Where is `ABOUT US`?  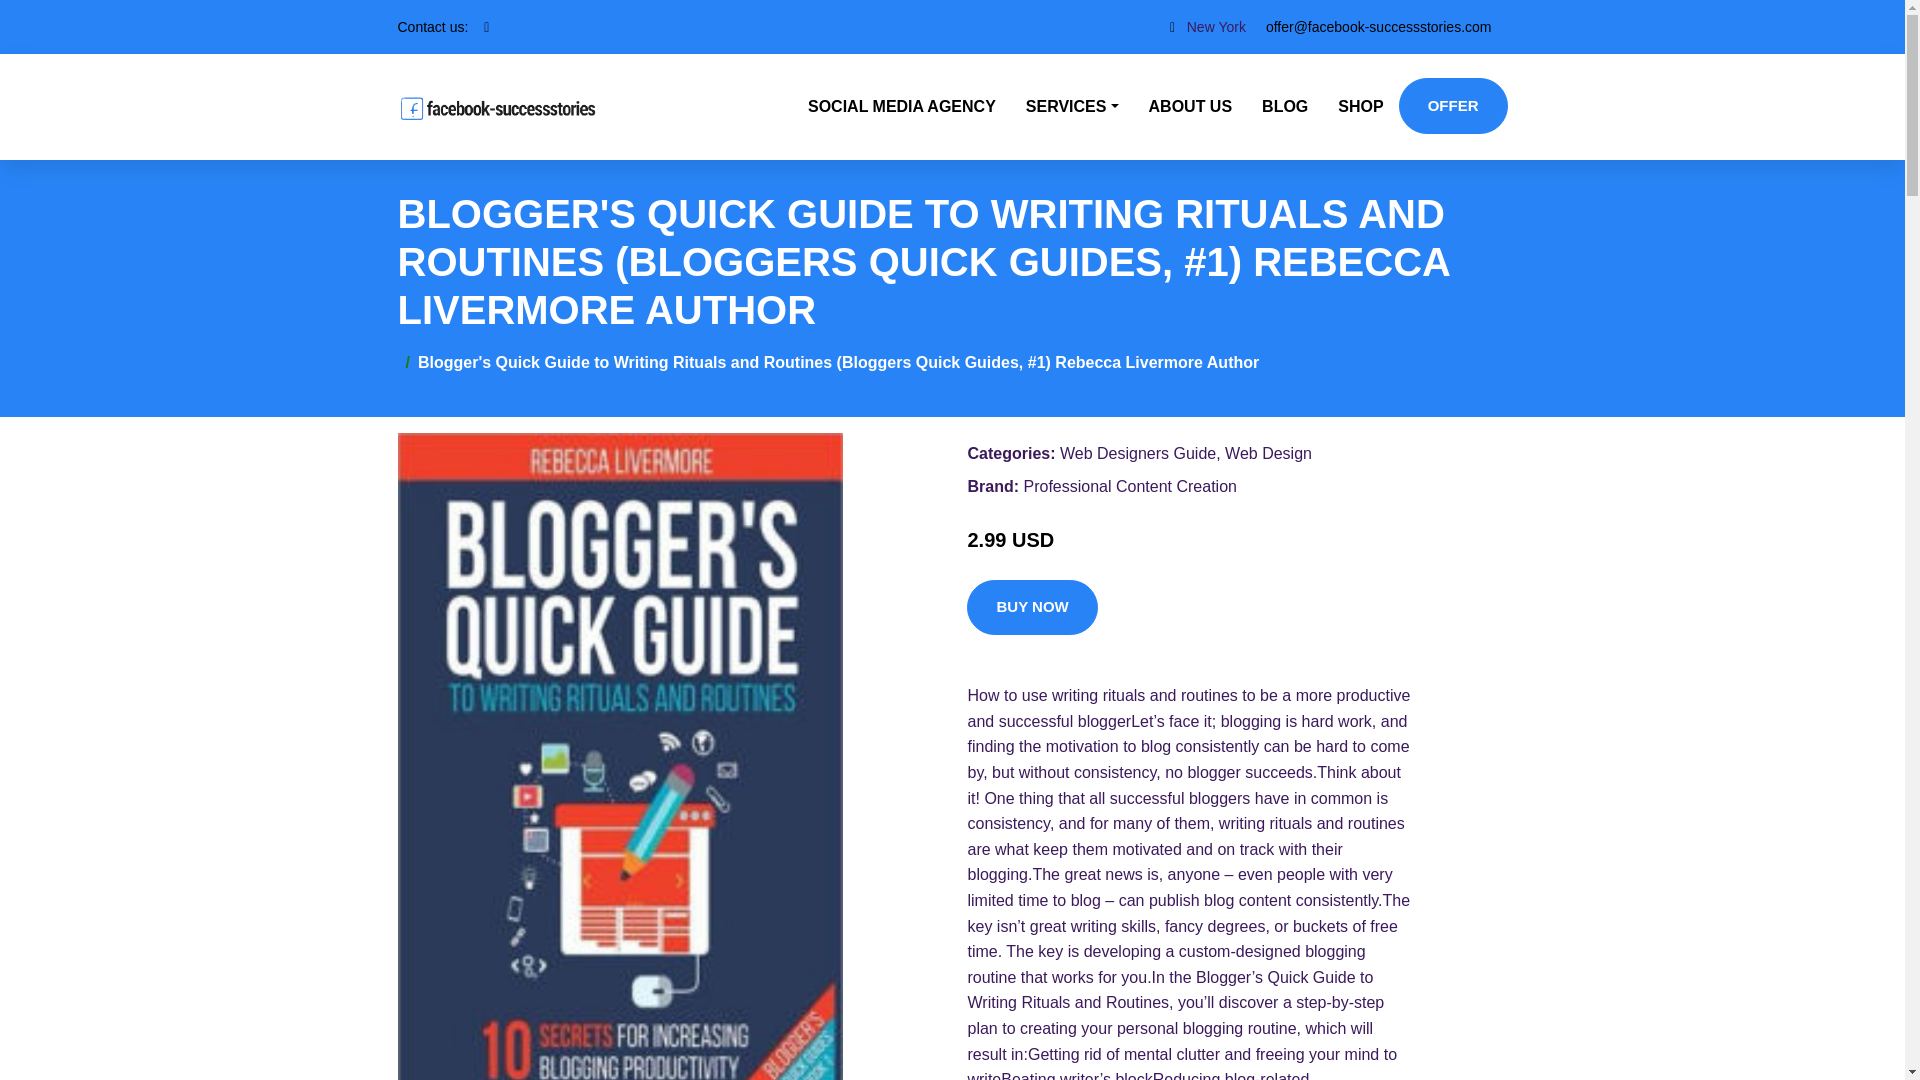 ABOUT US is located at coordinates (1191, 106).